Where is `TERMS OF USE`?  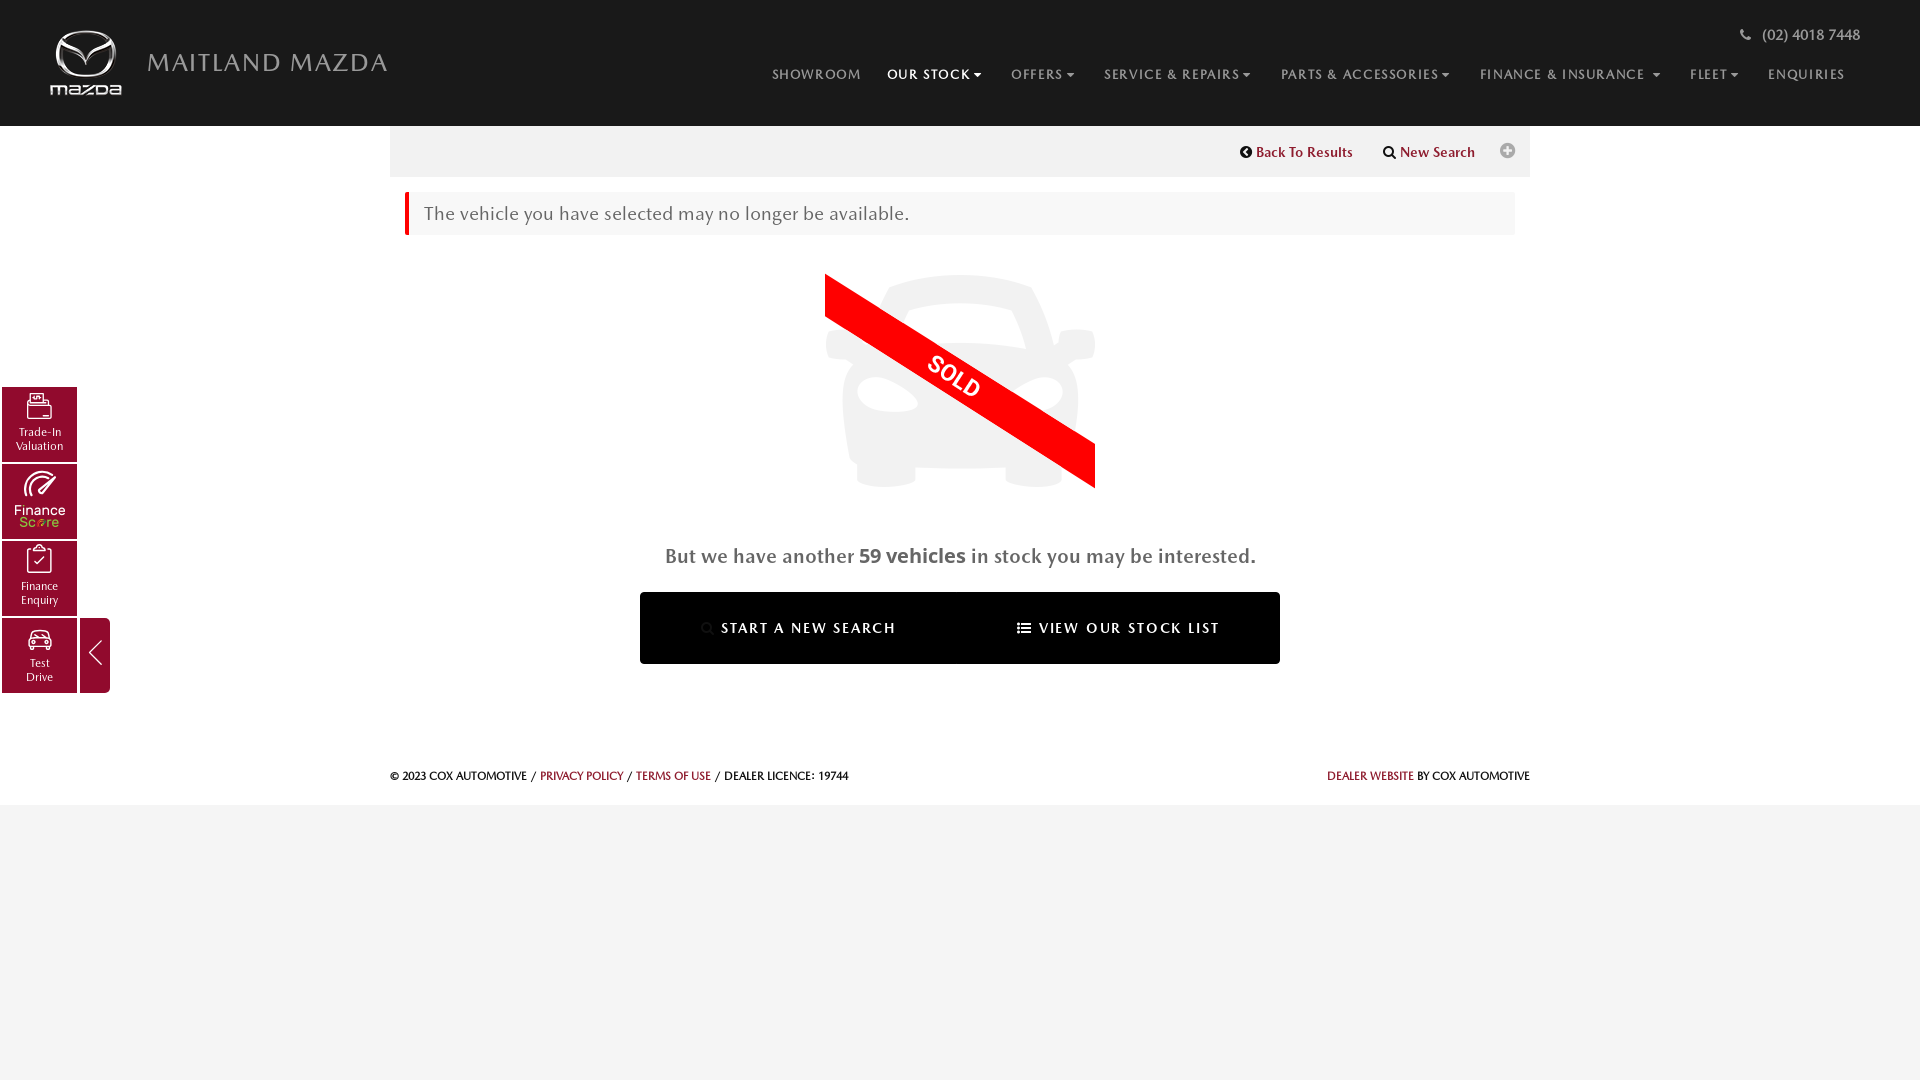
TERMS OF USE is located at coordinates (674, 776).